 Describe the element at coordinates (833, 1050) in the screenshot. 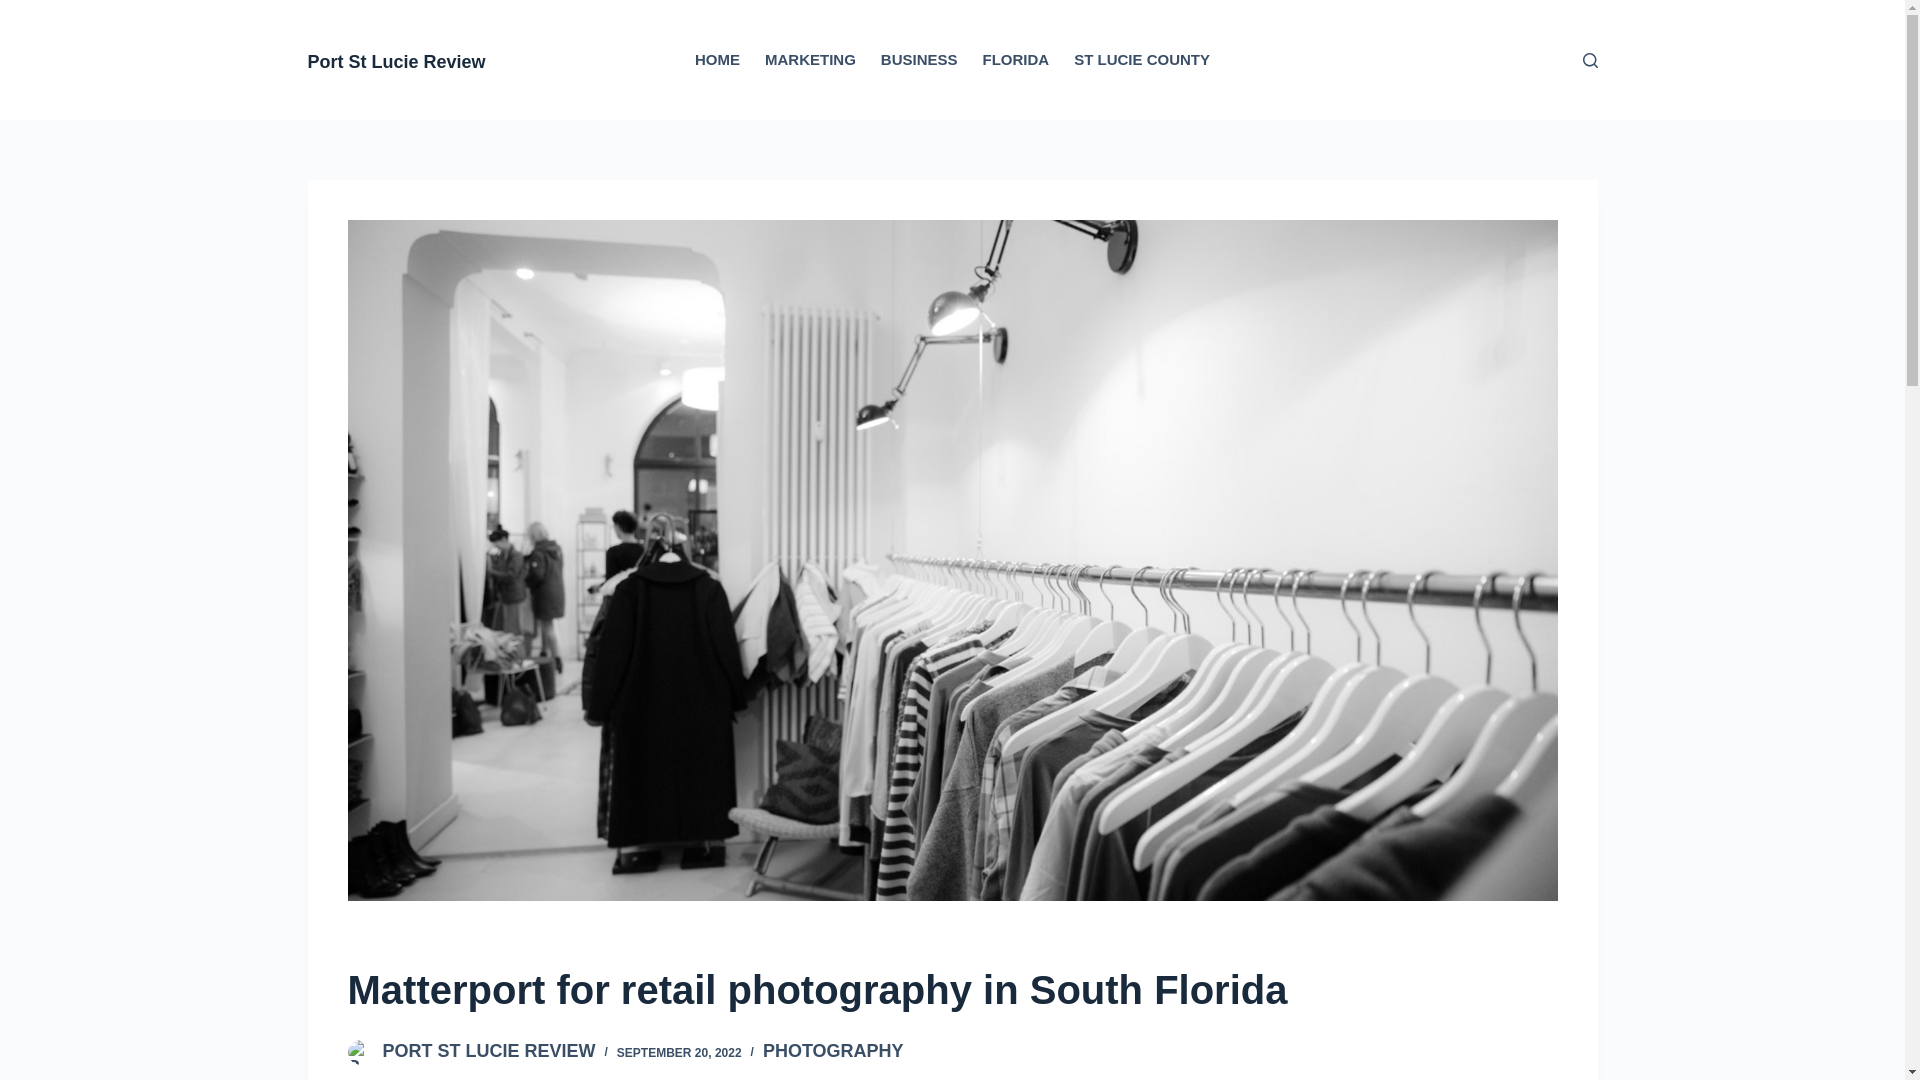

I see `PHOTOGRAPHY` at that location.